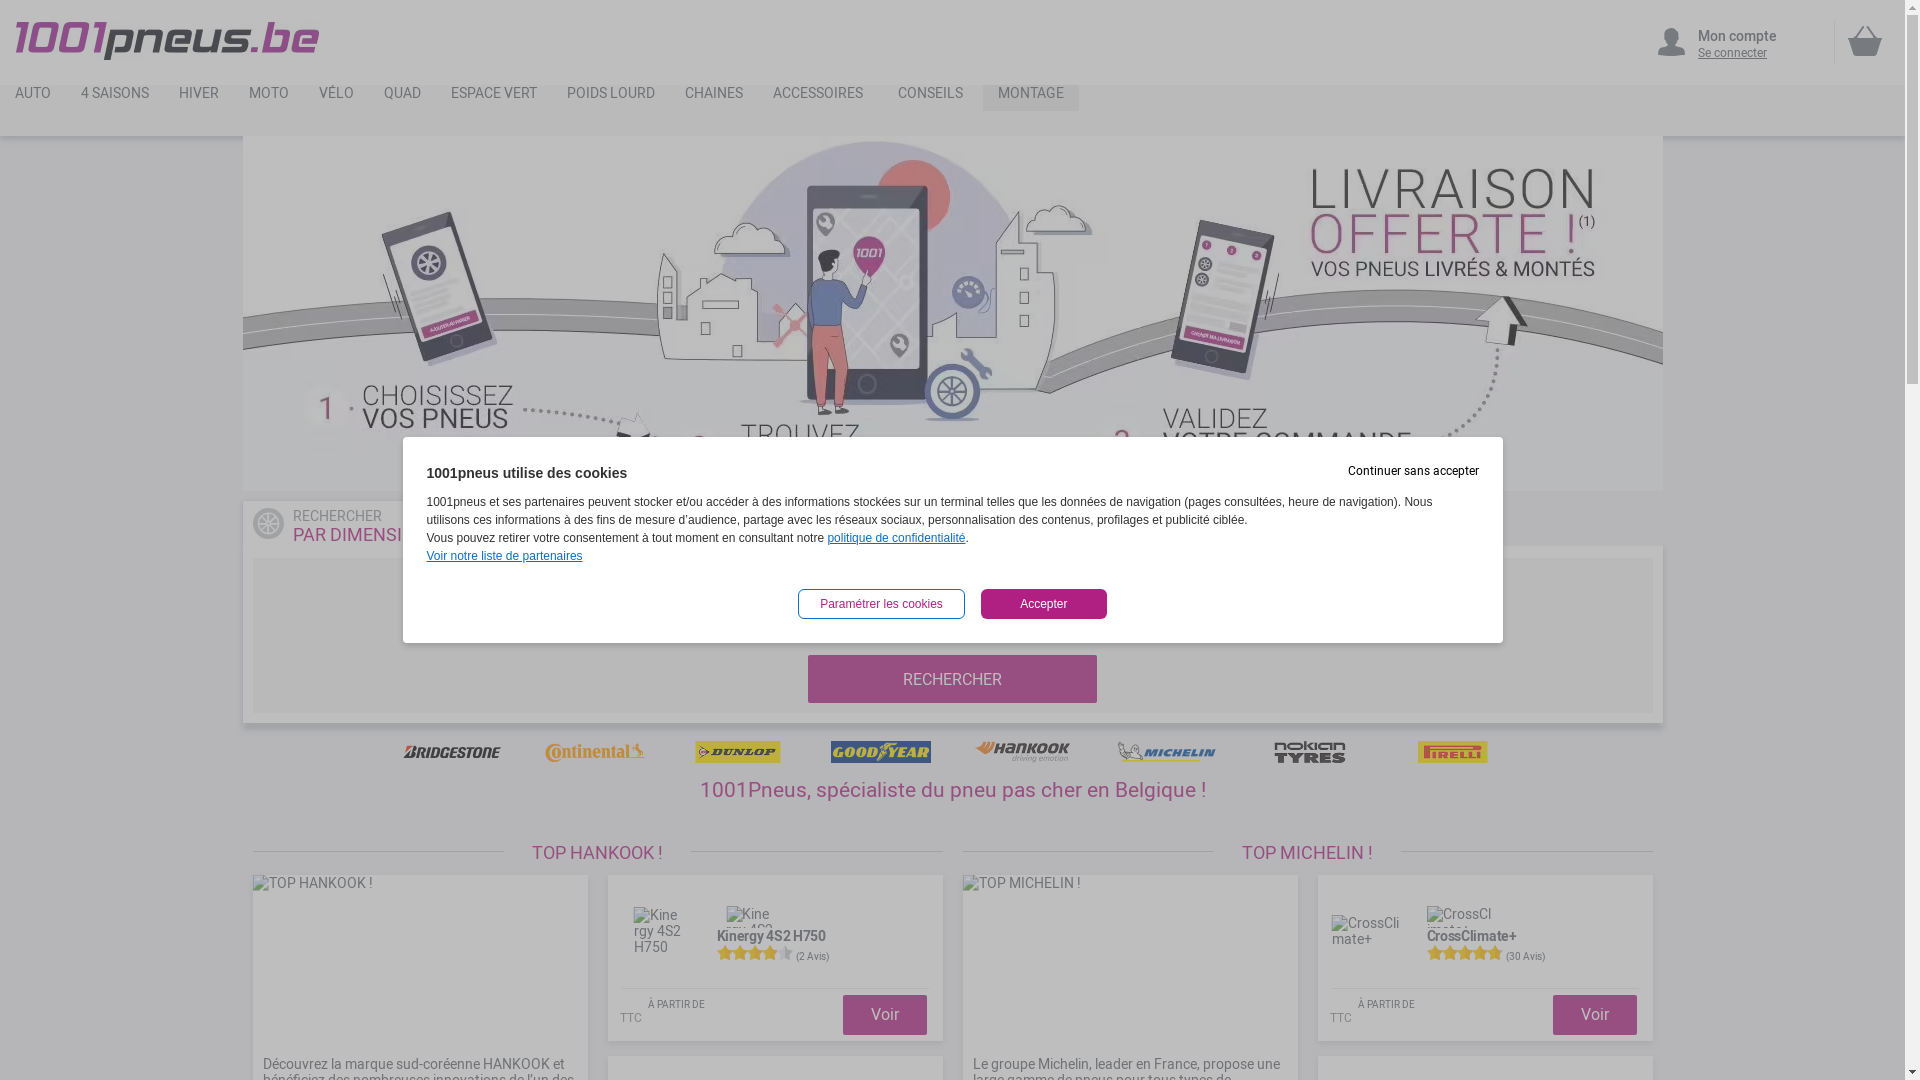 The image size is (1920, 1080). Describe the element at coordinates (611, 98) in the screenshot. I see `POIDS LOURD` at that location.